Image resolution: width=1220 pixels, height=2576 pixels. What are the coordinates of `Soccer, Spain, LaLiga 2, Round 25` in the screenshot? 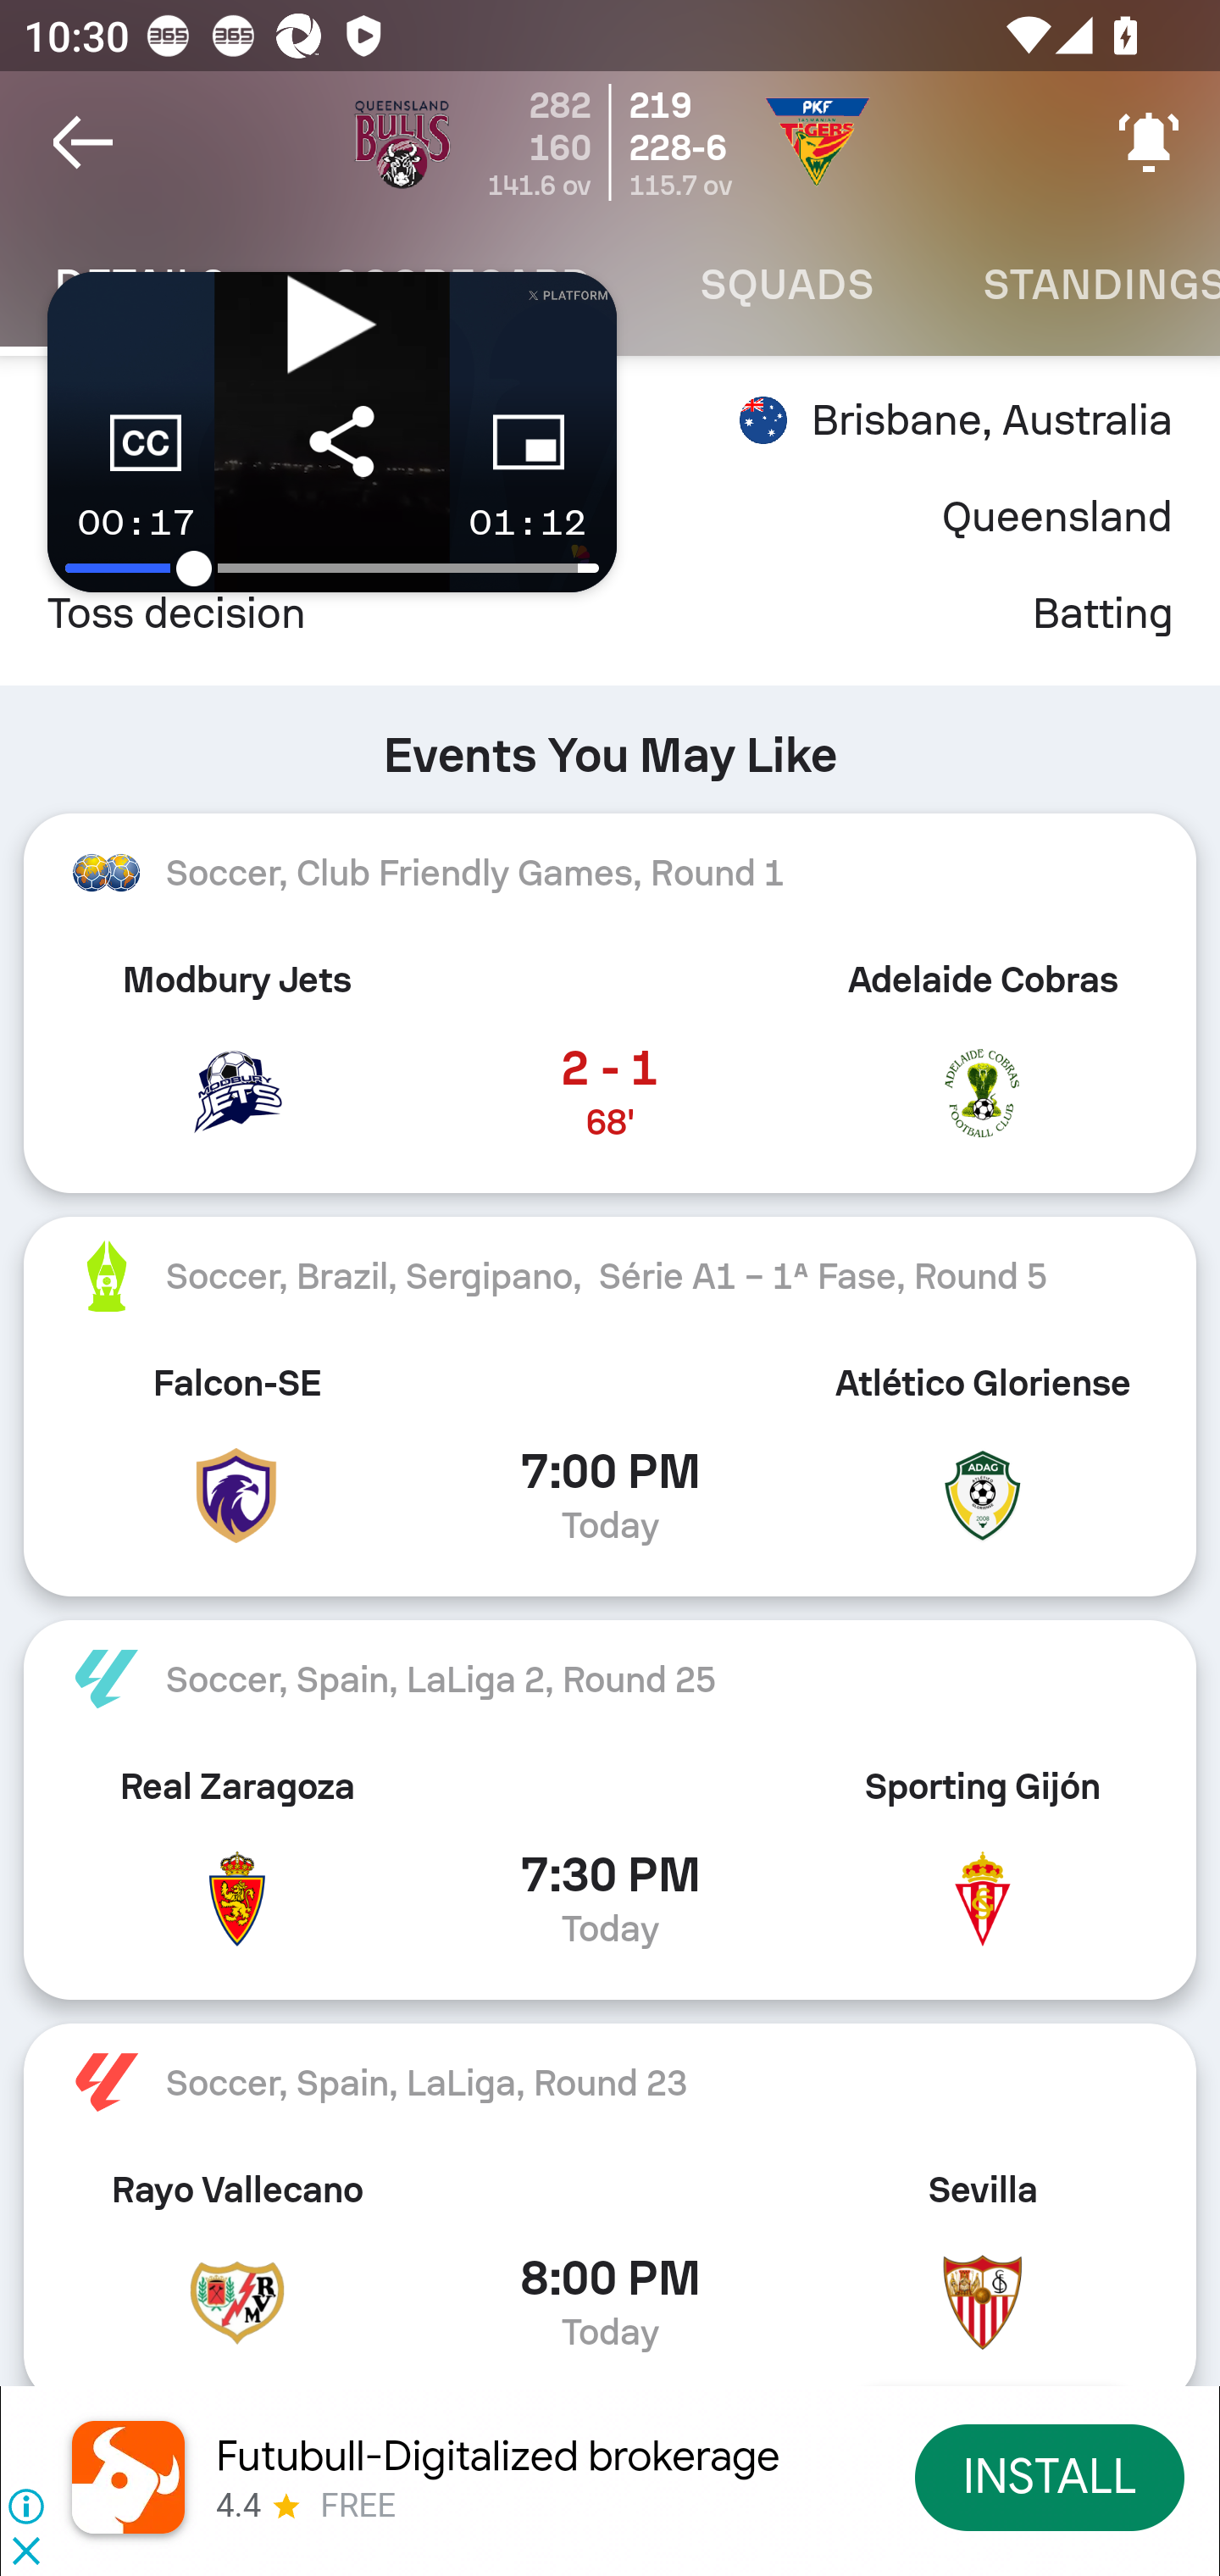 It's located at (610, 1679).